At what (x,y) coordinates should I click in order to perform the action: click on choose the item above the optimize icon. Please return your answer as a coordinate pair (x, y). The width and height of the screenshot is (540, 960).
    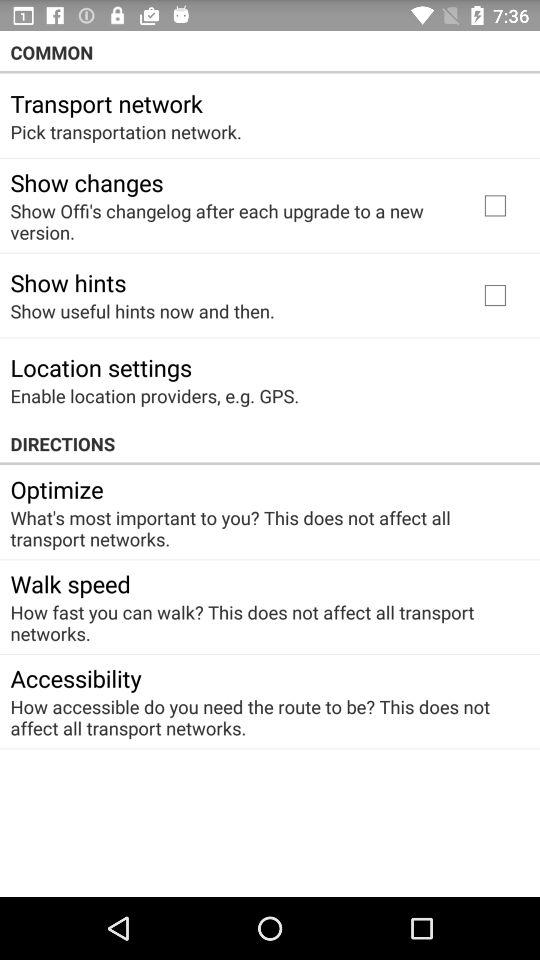
    Looking at the image, I should click on (270, 444).